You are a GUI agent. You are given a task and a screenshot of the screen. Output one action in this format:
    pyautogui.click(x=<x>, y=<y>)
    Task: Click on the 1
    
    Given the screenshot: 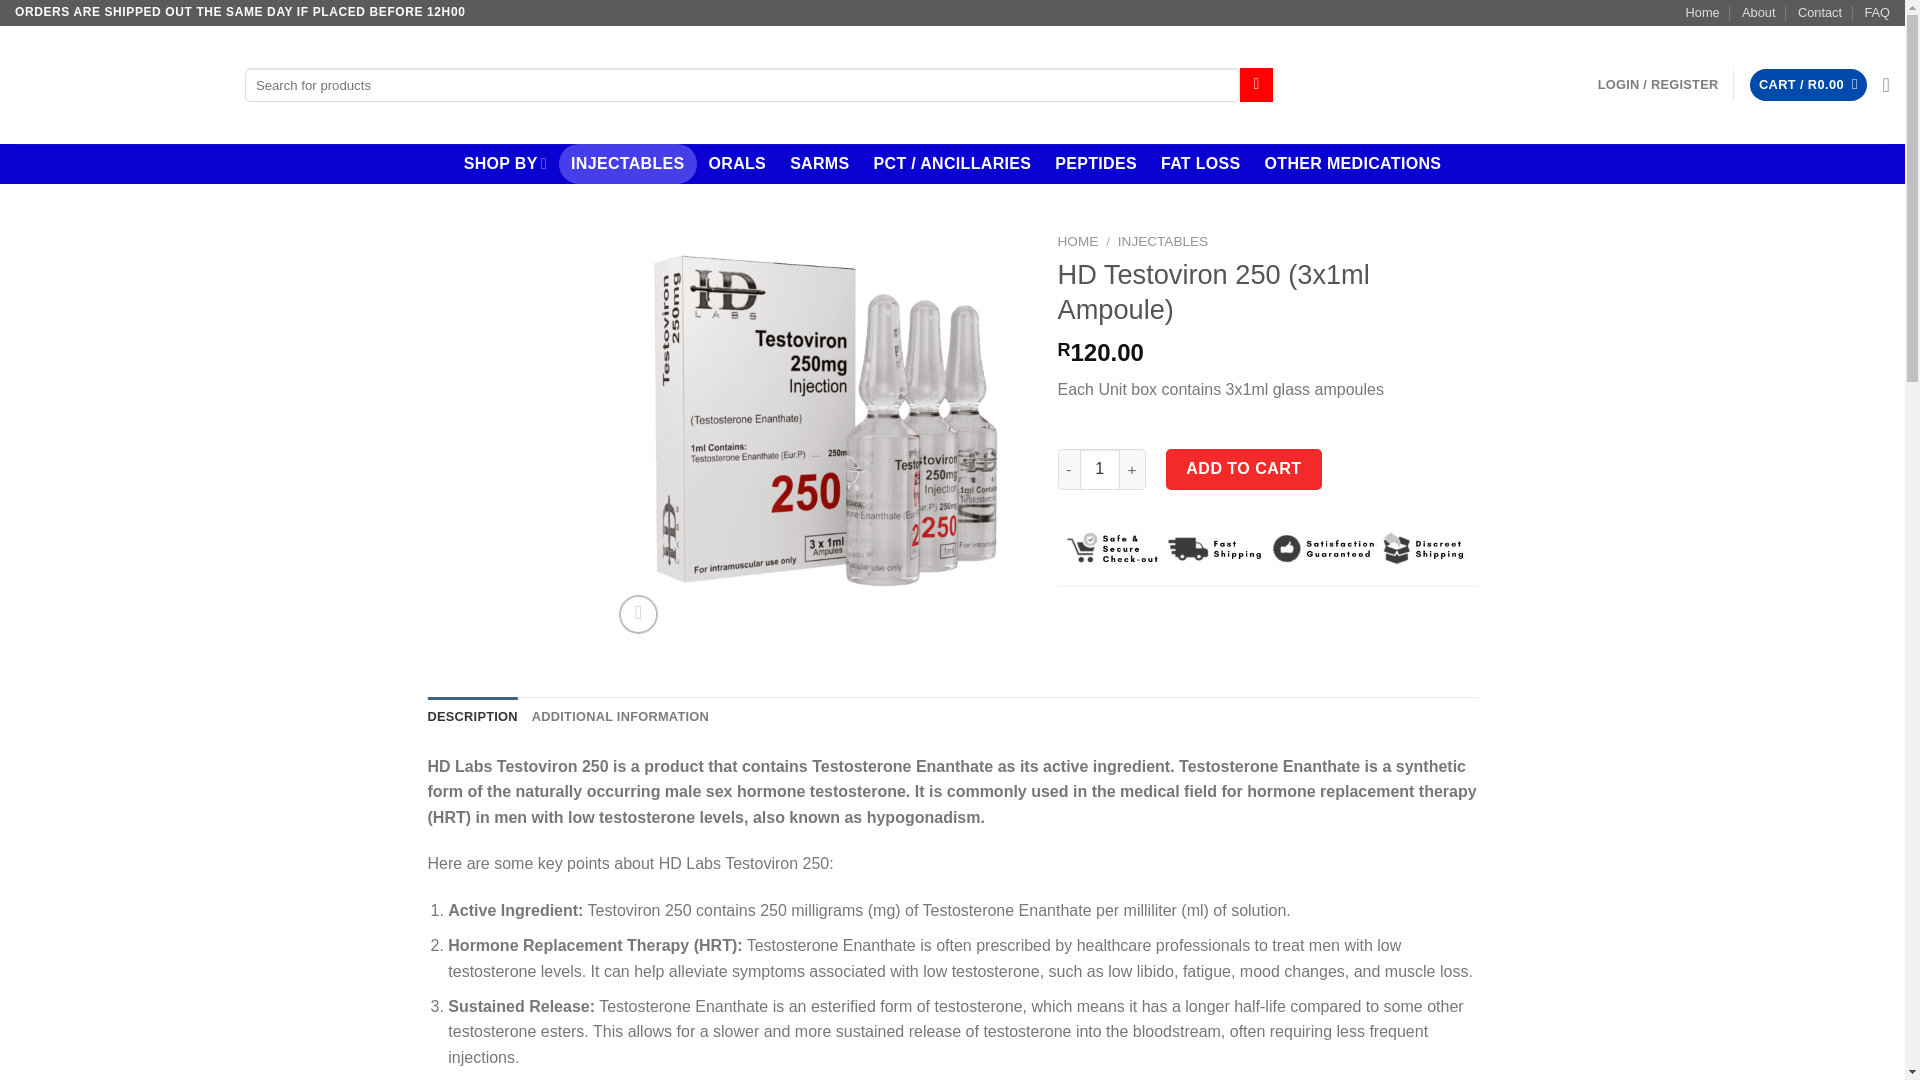 What is the action you would take?
    pyautogui.click(x=1099, y=469)
    